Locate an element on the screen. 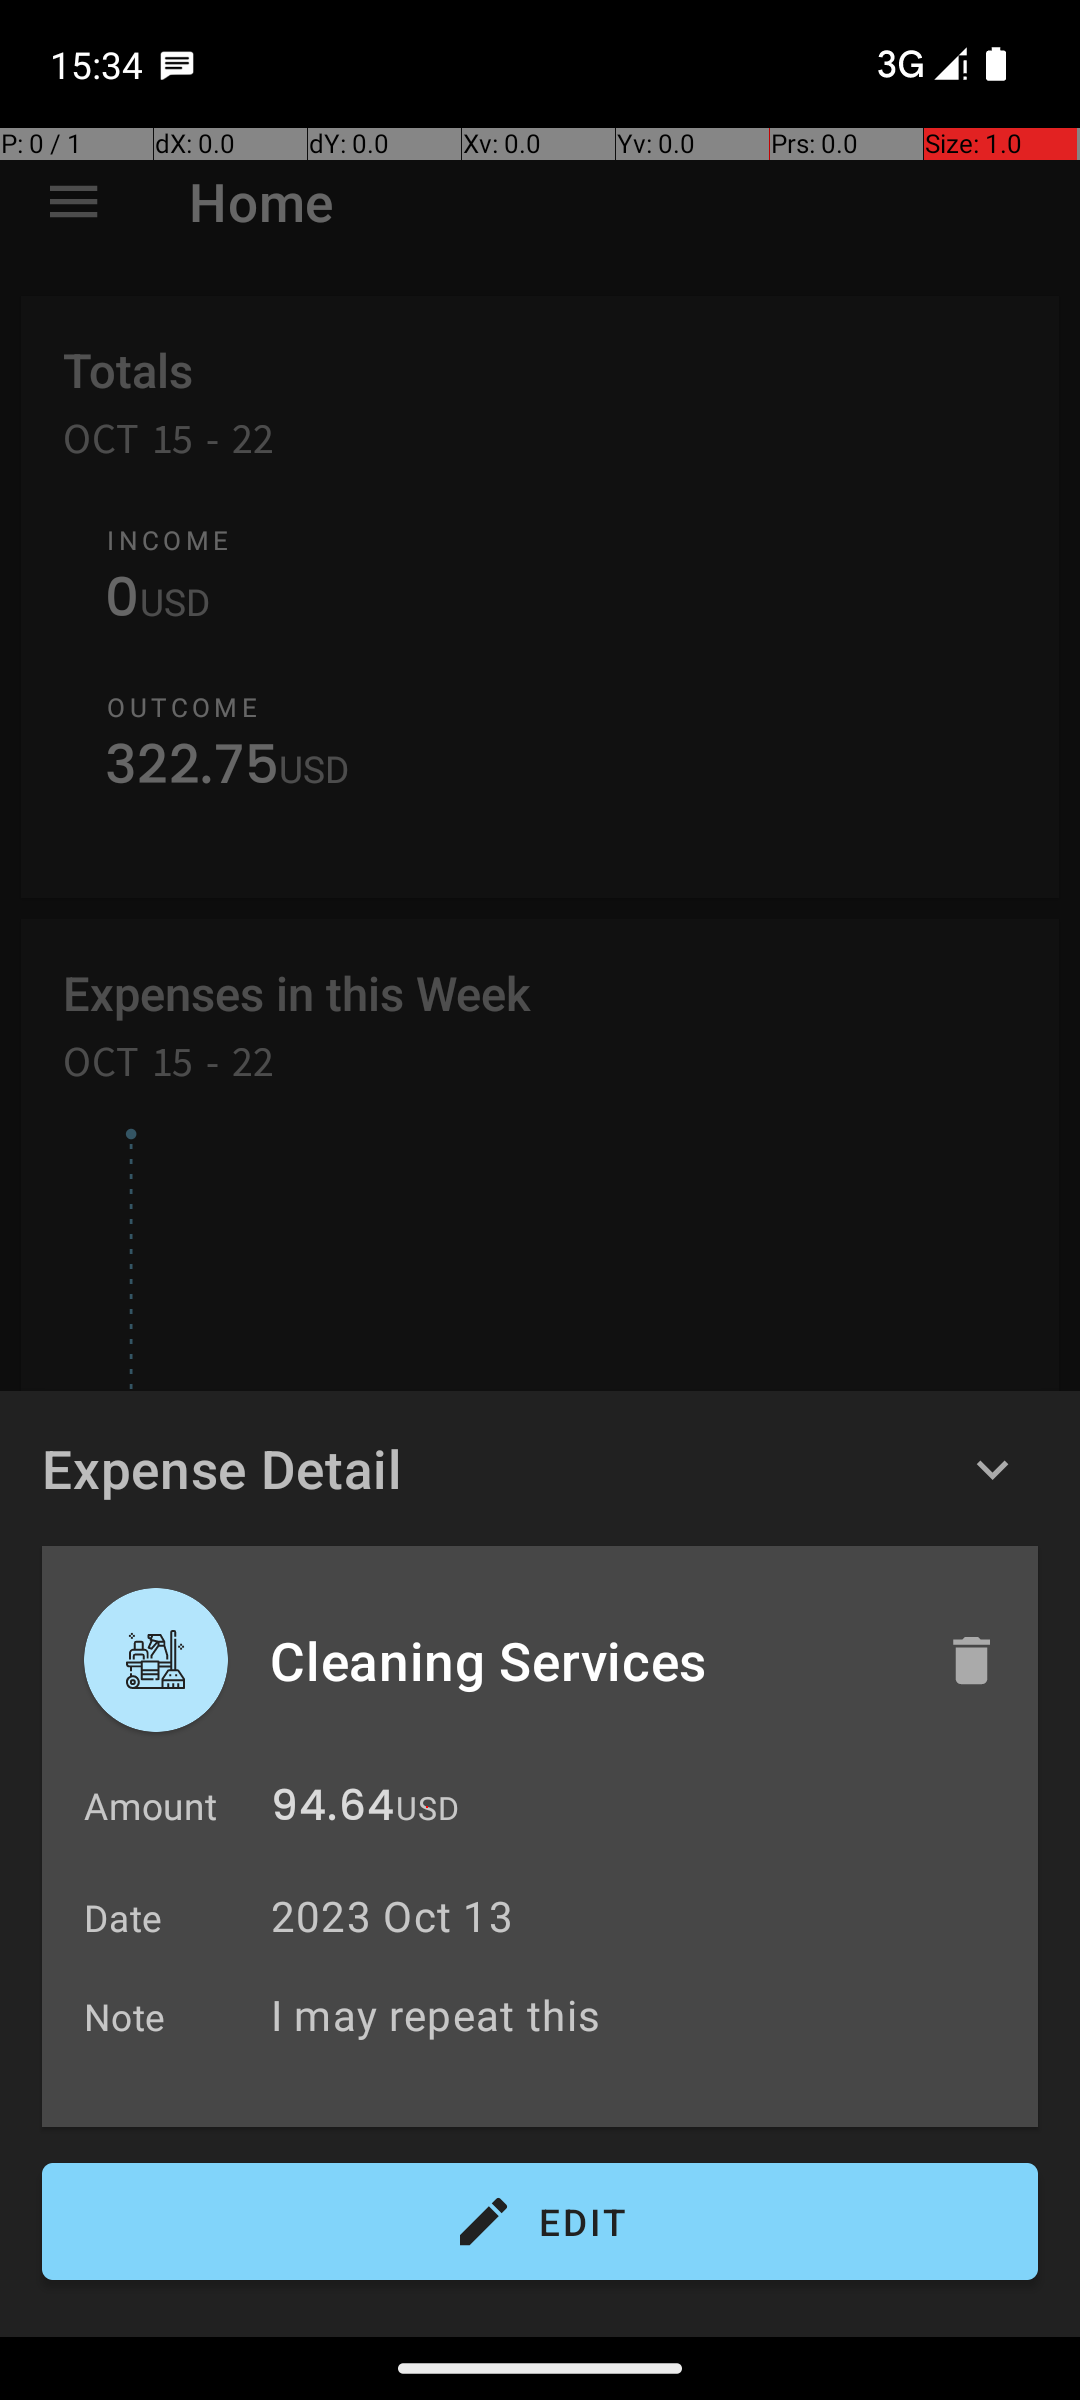 The image size is (1080, 2400). I may repeat this is located at coordinates (644, 2014).